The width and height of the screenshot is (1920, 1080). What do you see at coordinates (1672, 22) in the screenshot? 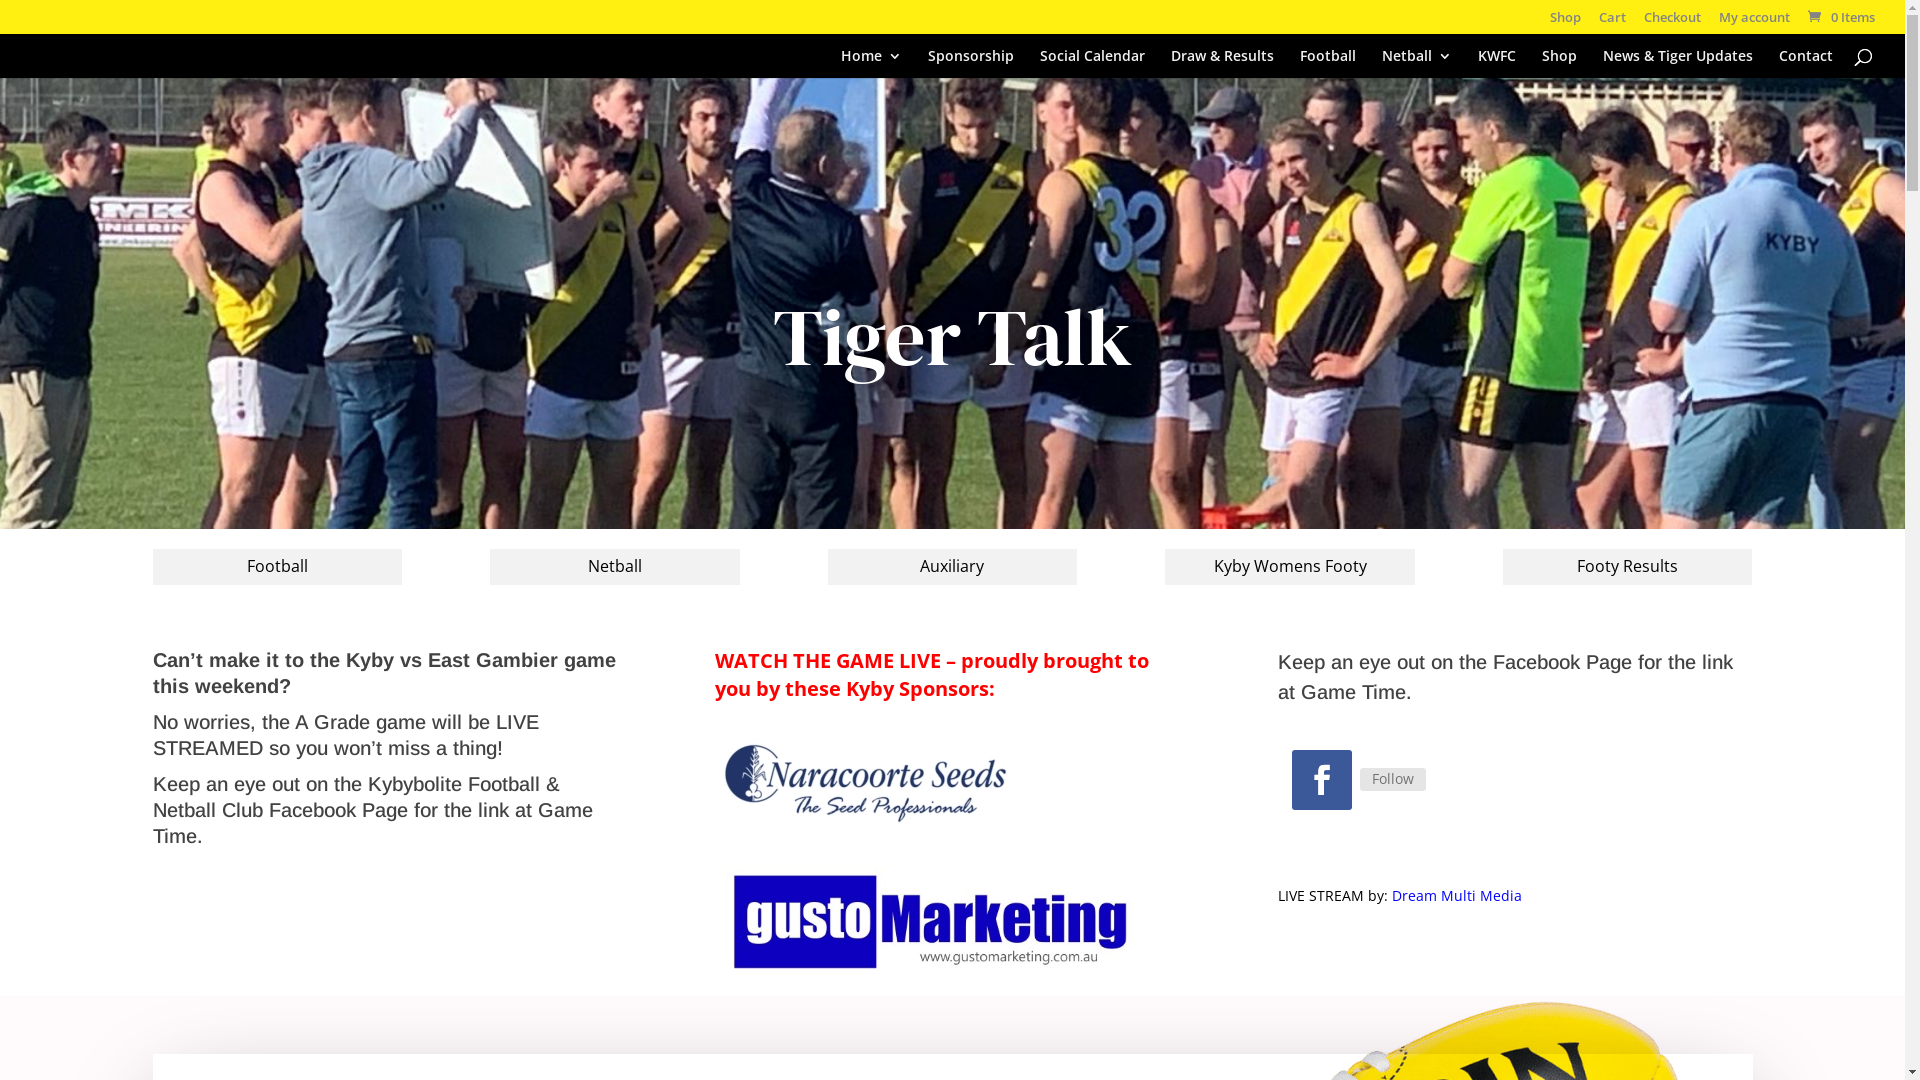
I see `Checkout` at bounding box center [1672, 22].